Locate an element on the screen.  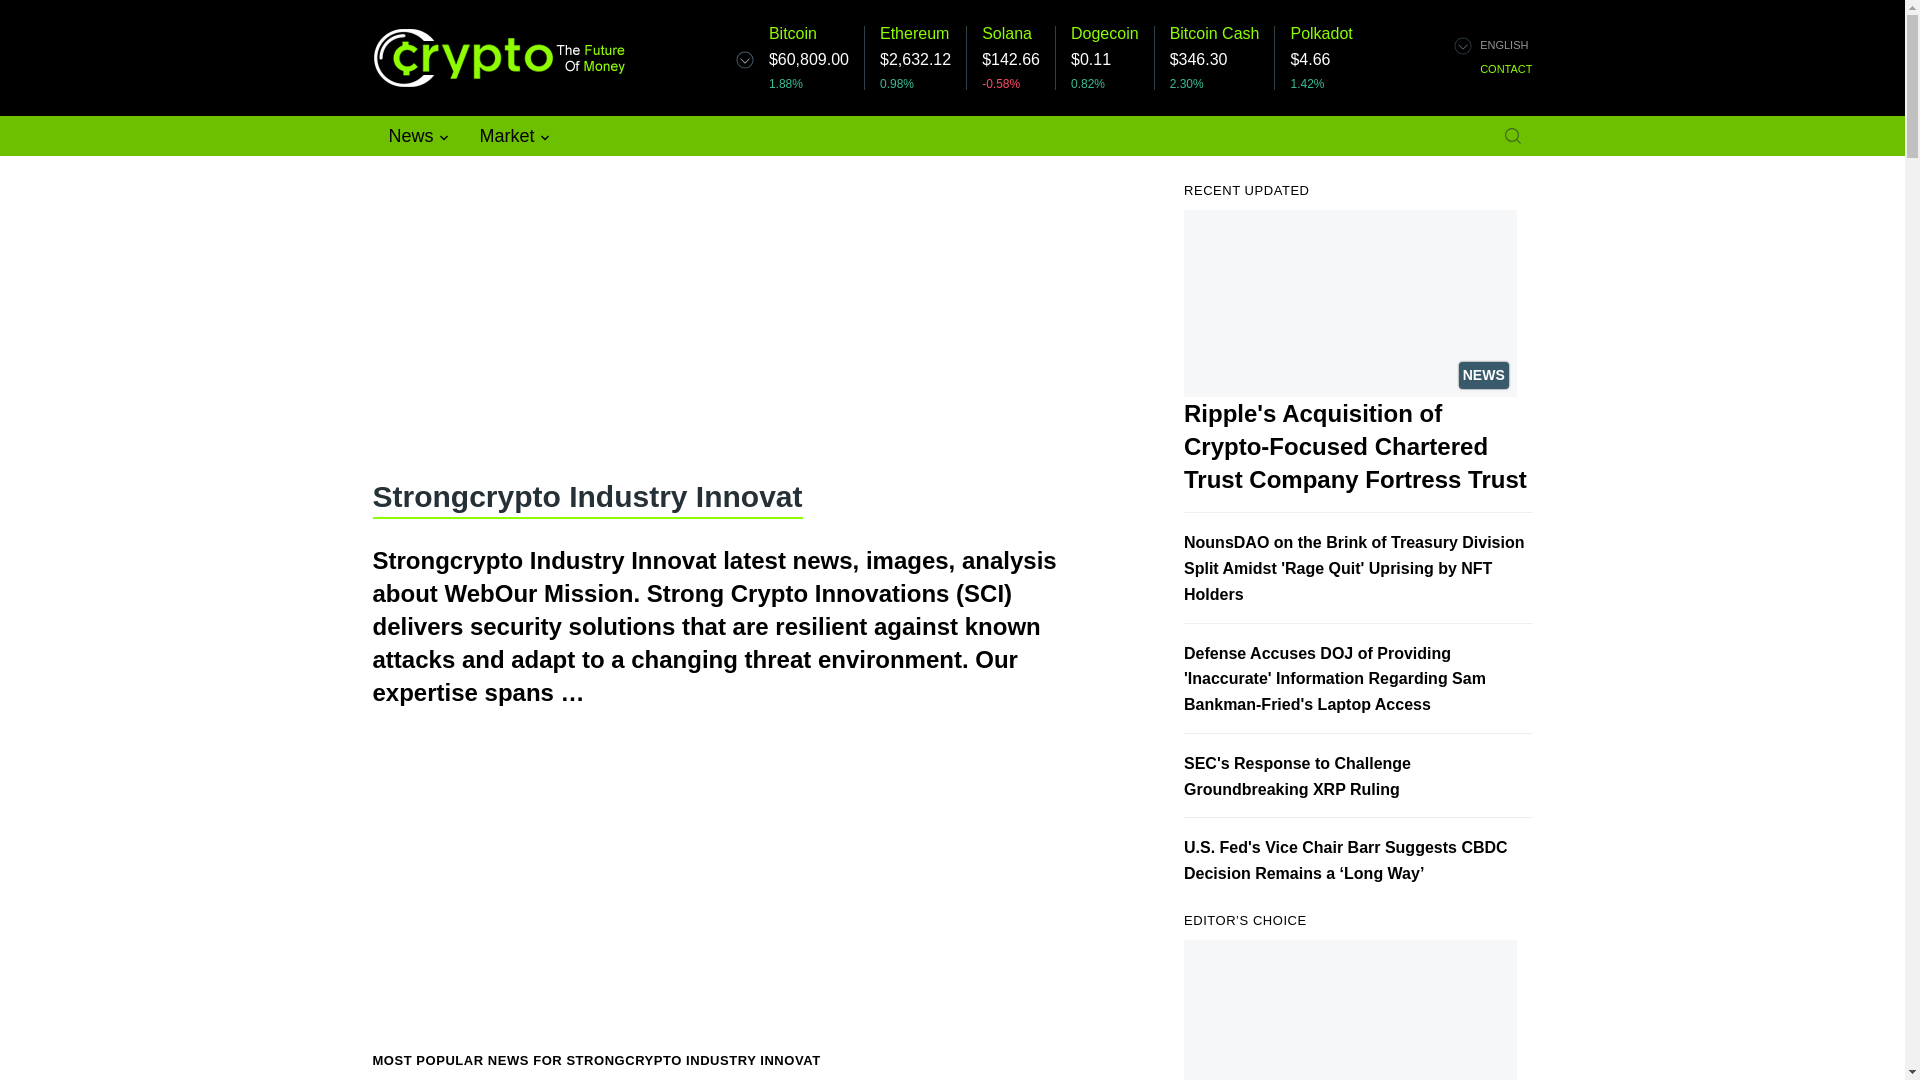
CONTACT is located at coordinates (1506, 68).